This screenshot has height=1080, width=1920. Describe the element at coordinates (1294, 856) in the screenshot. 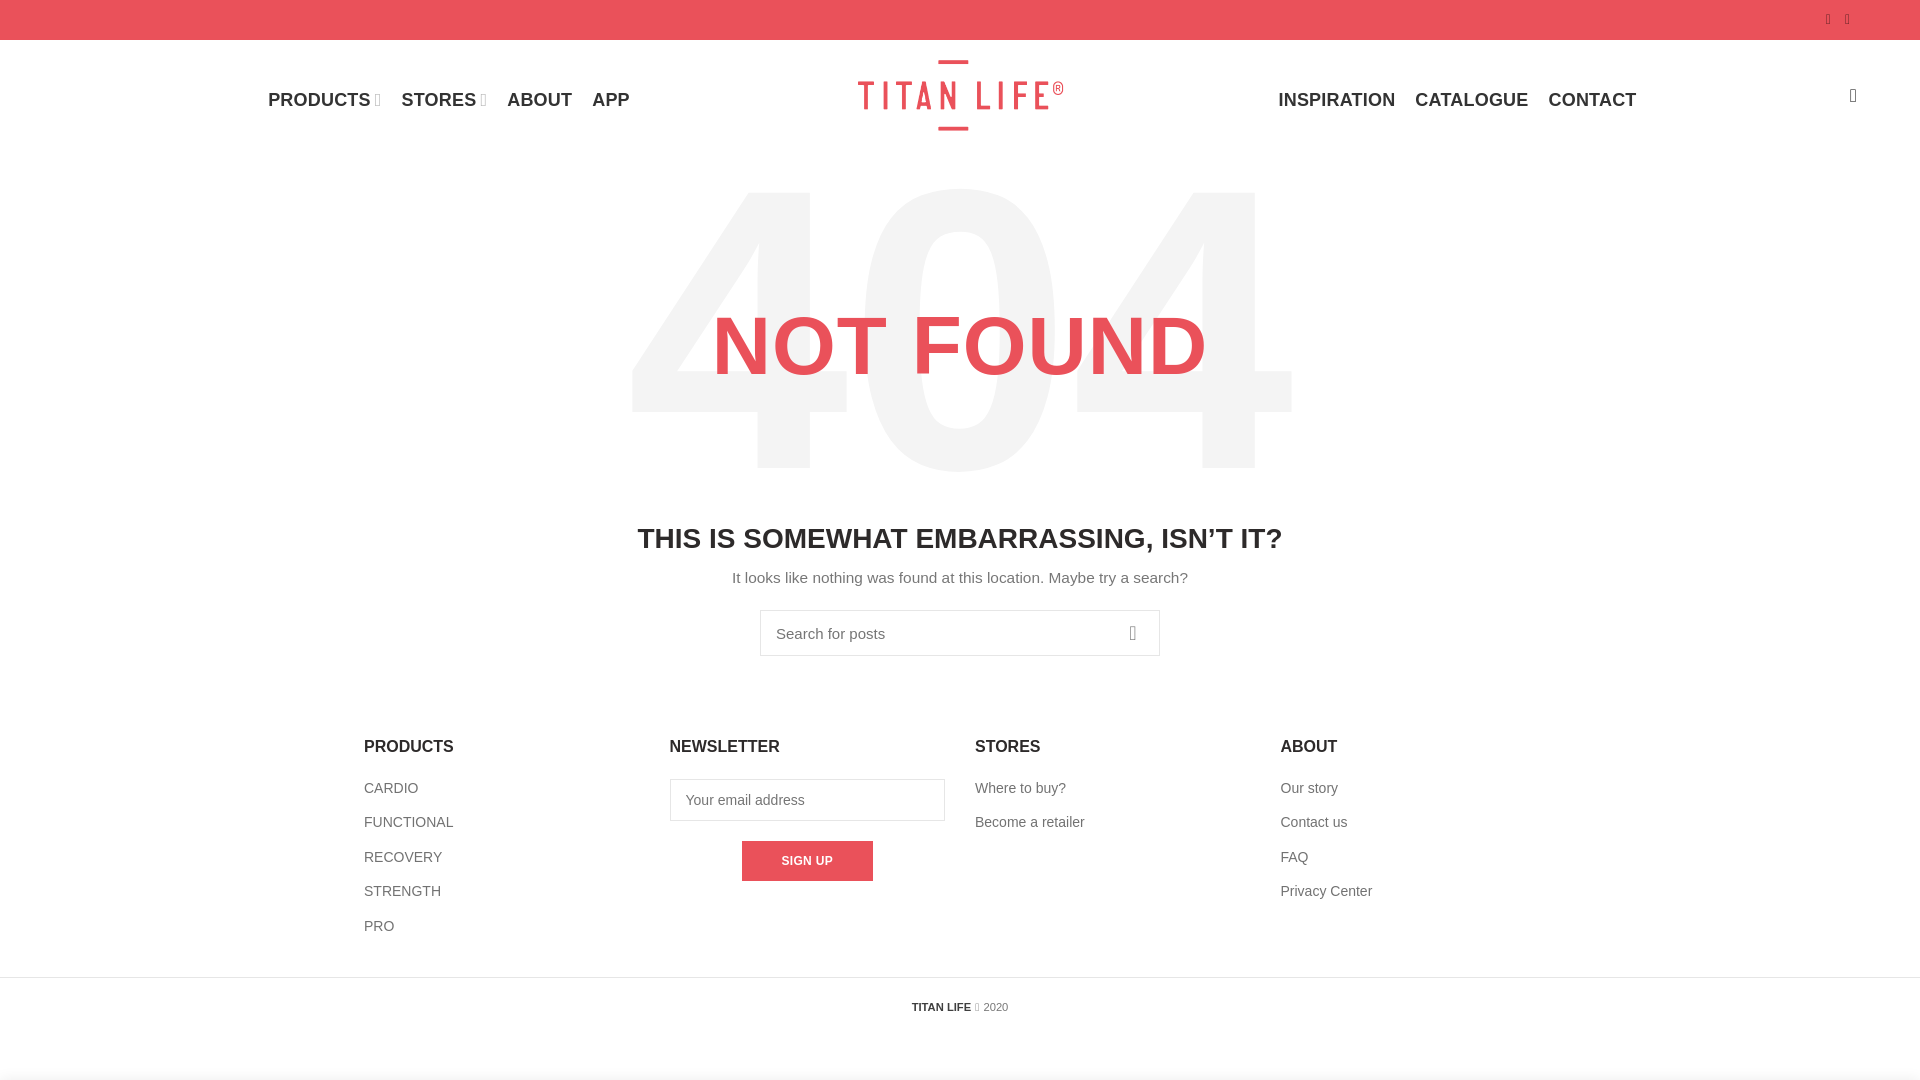

I see `FAQ` at that location.